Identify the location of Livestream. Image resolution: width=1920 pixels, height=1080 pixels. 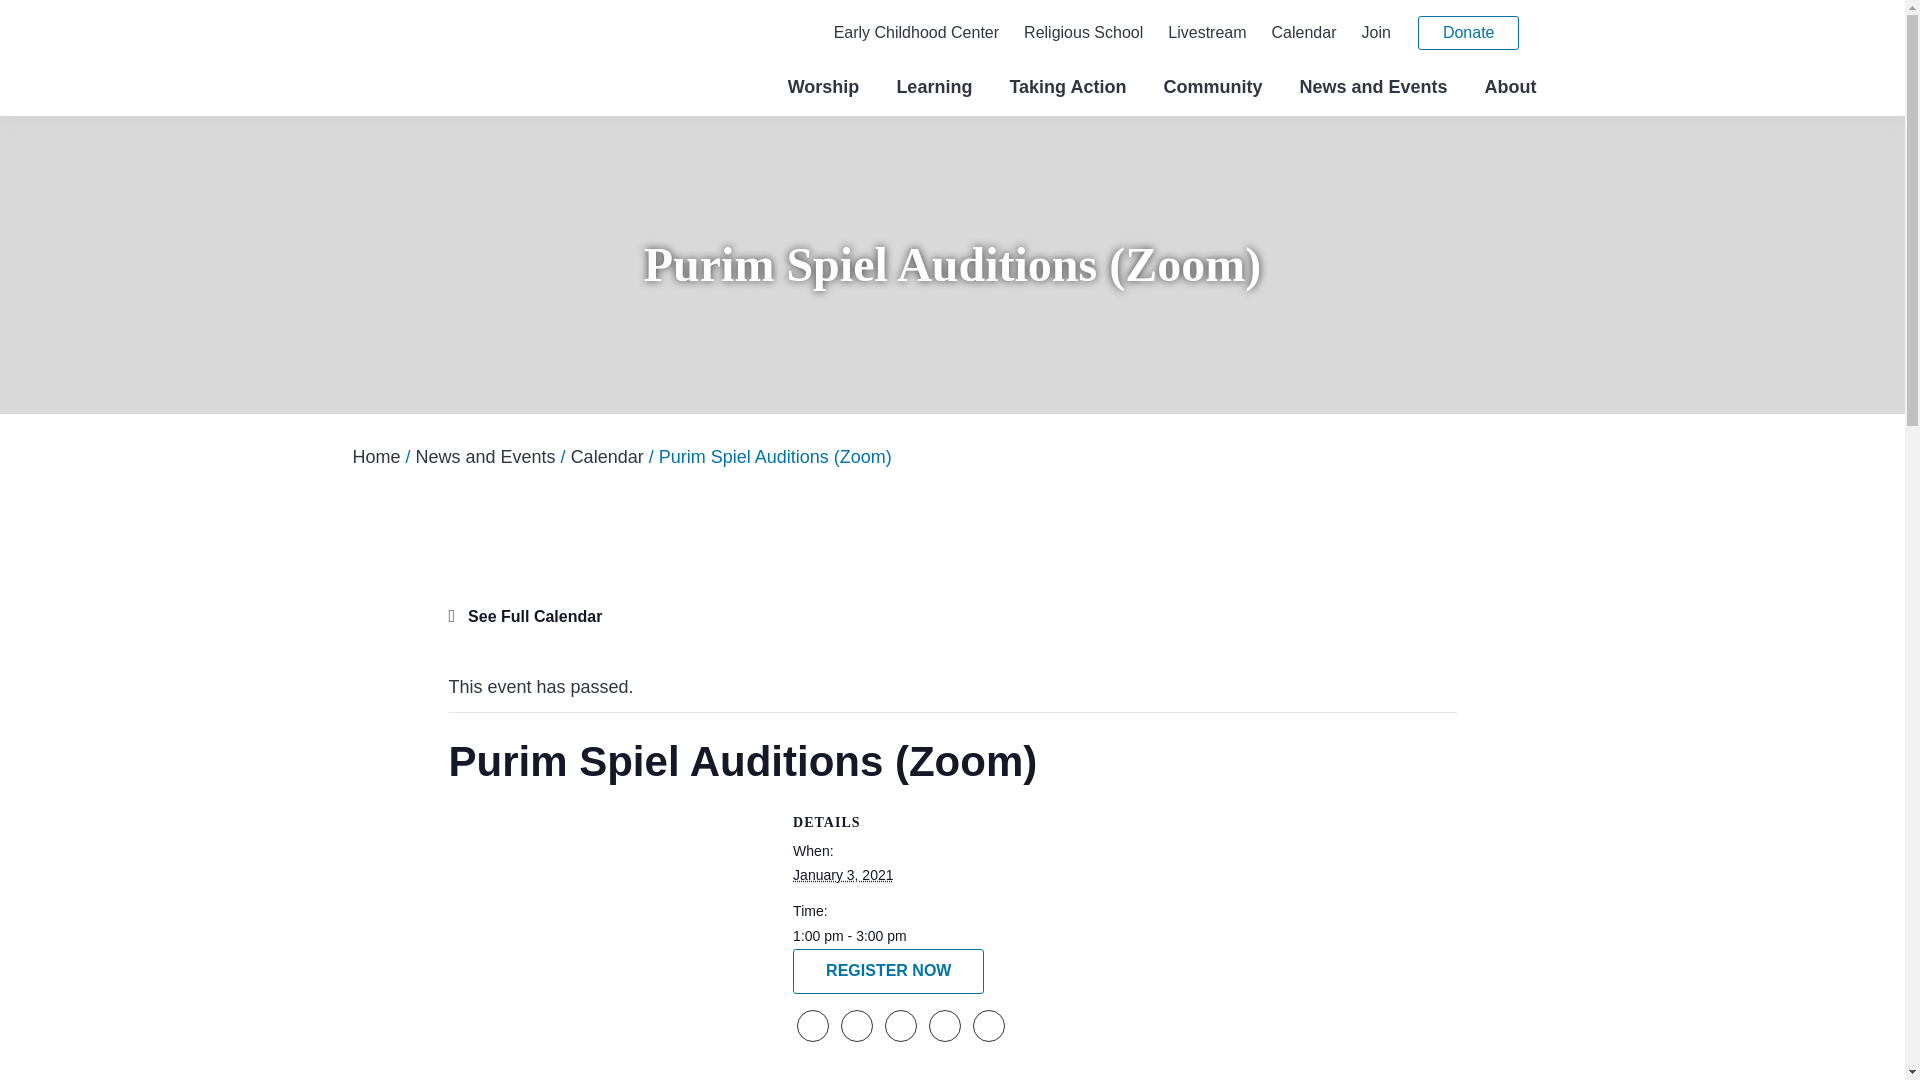
(1206, 32).